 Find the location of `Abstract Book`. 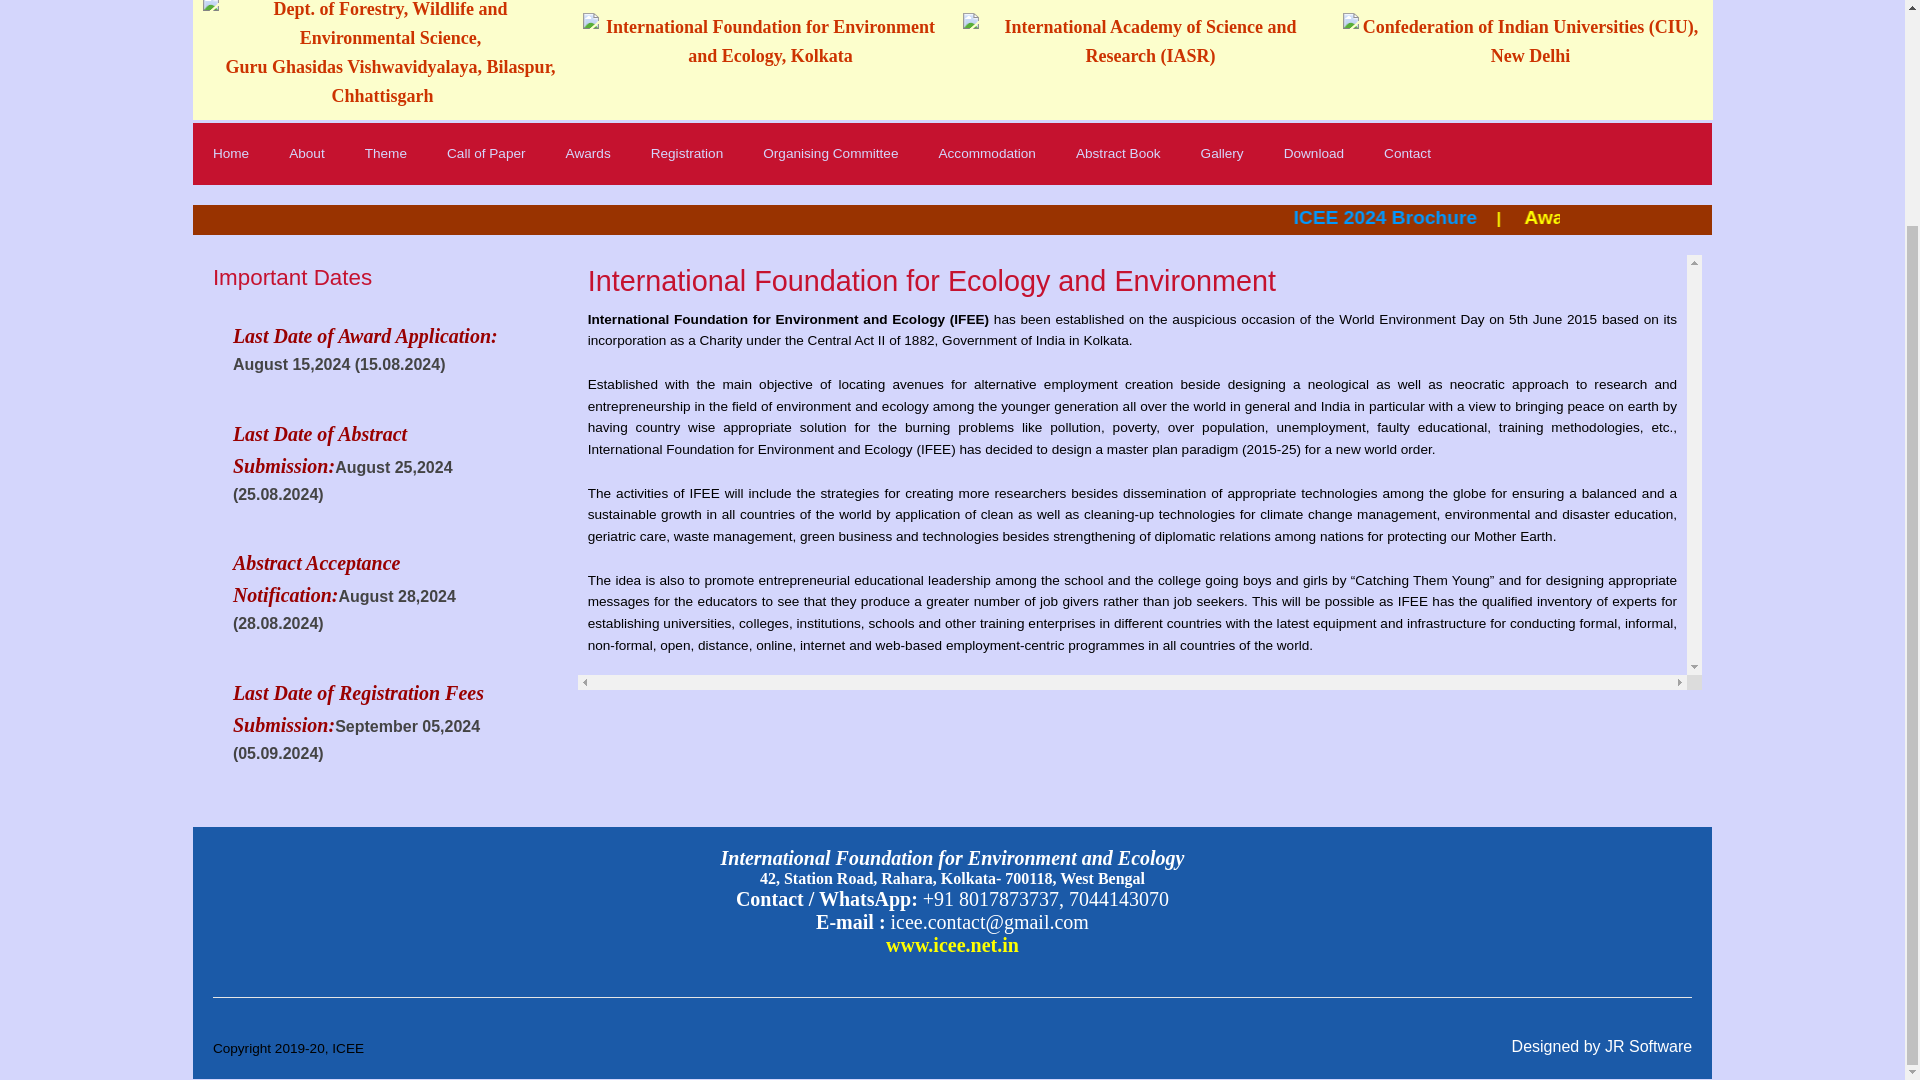

Abstract Book is located at coordinates (1118, 154).